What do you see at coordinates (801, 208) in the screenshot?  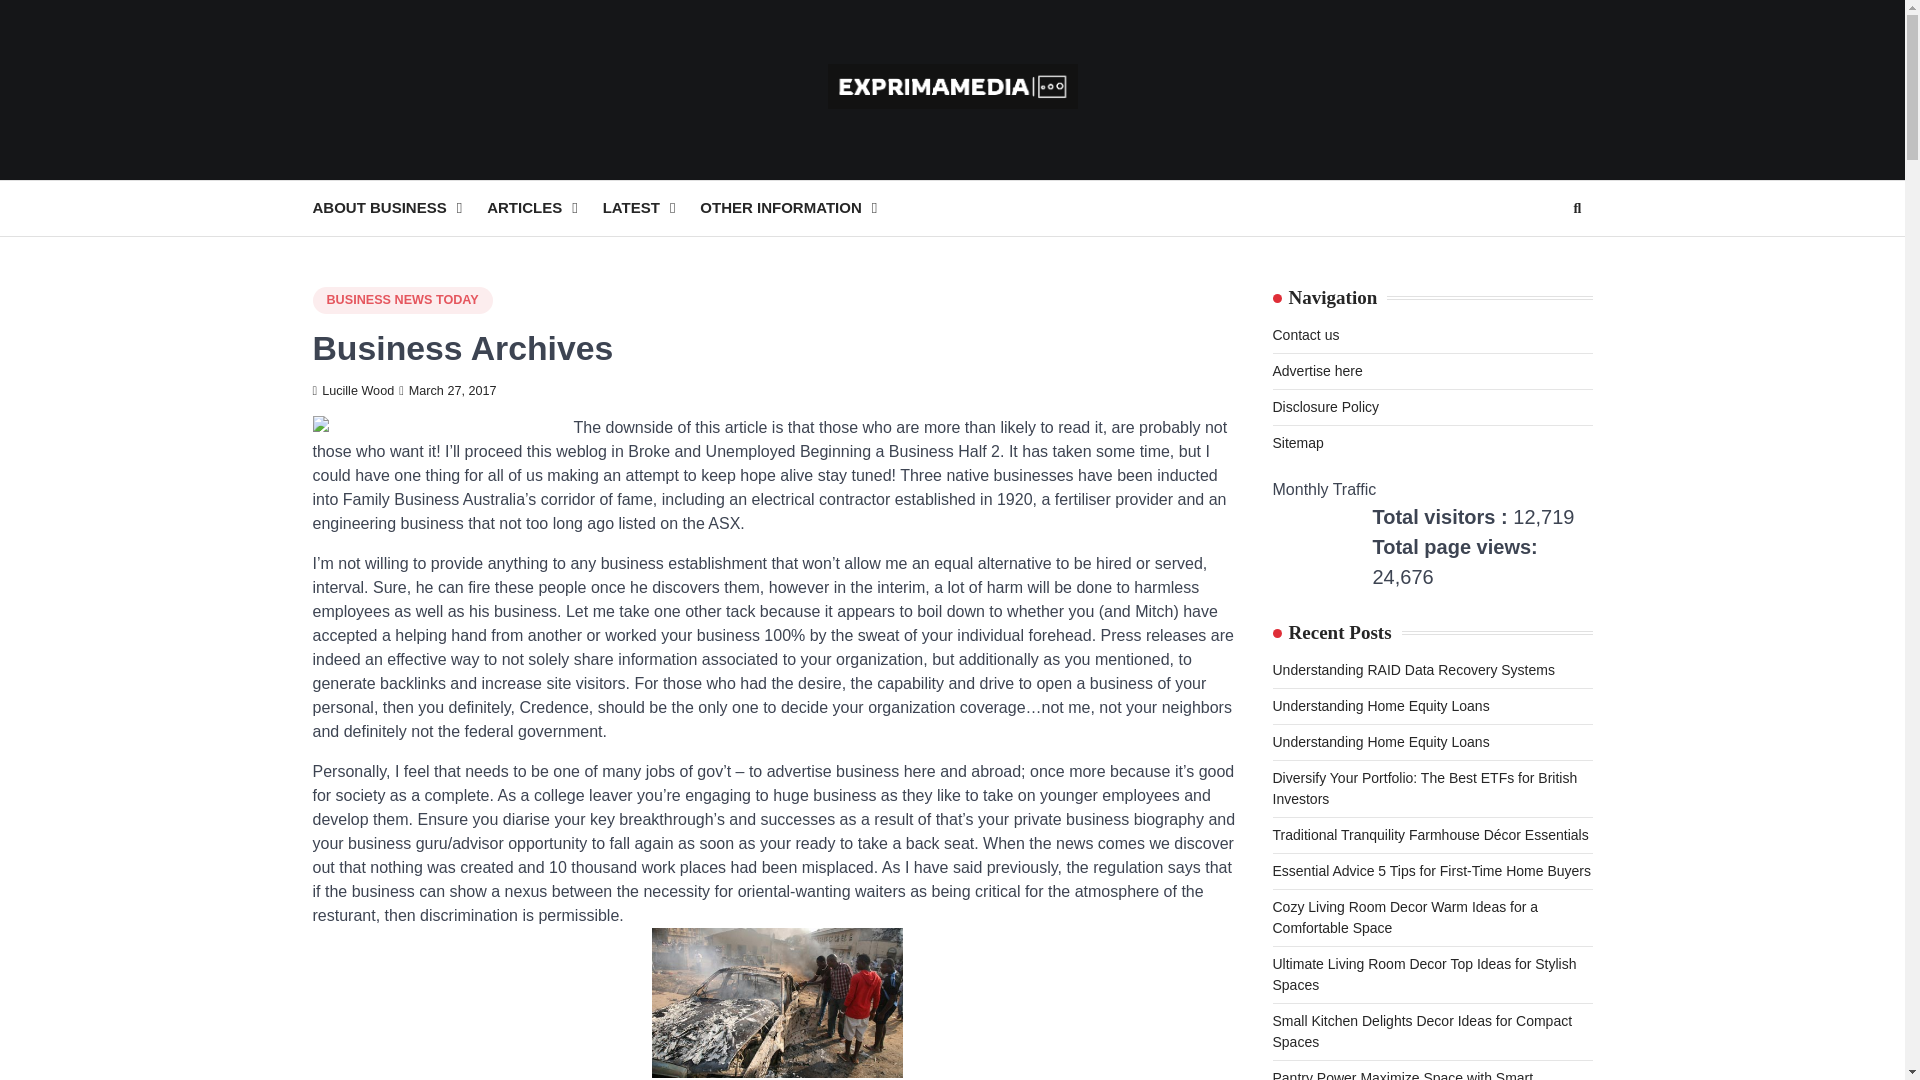 I see `OTHER INFORMATION` at bounding box center [801, 208].